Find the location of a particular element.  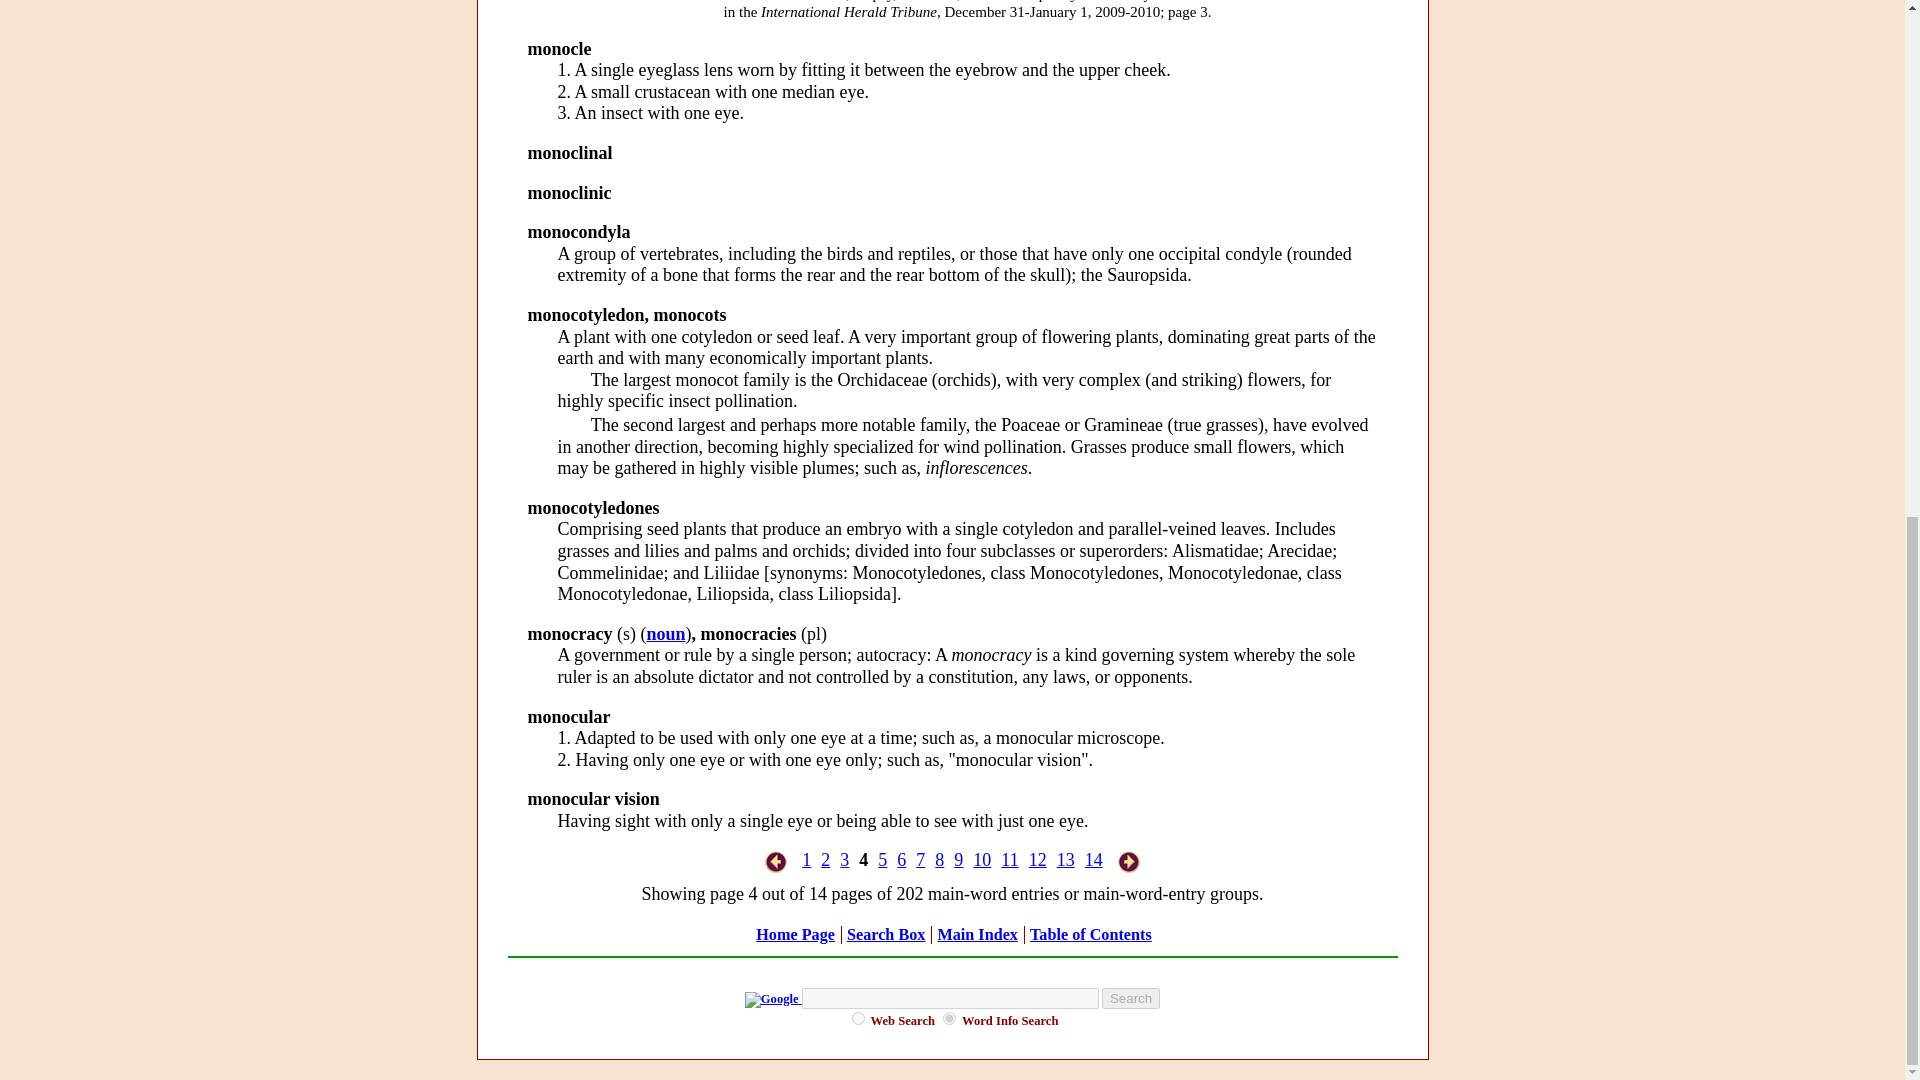

13 is located at coordinates (1066, 860).